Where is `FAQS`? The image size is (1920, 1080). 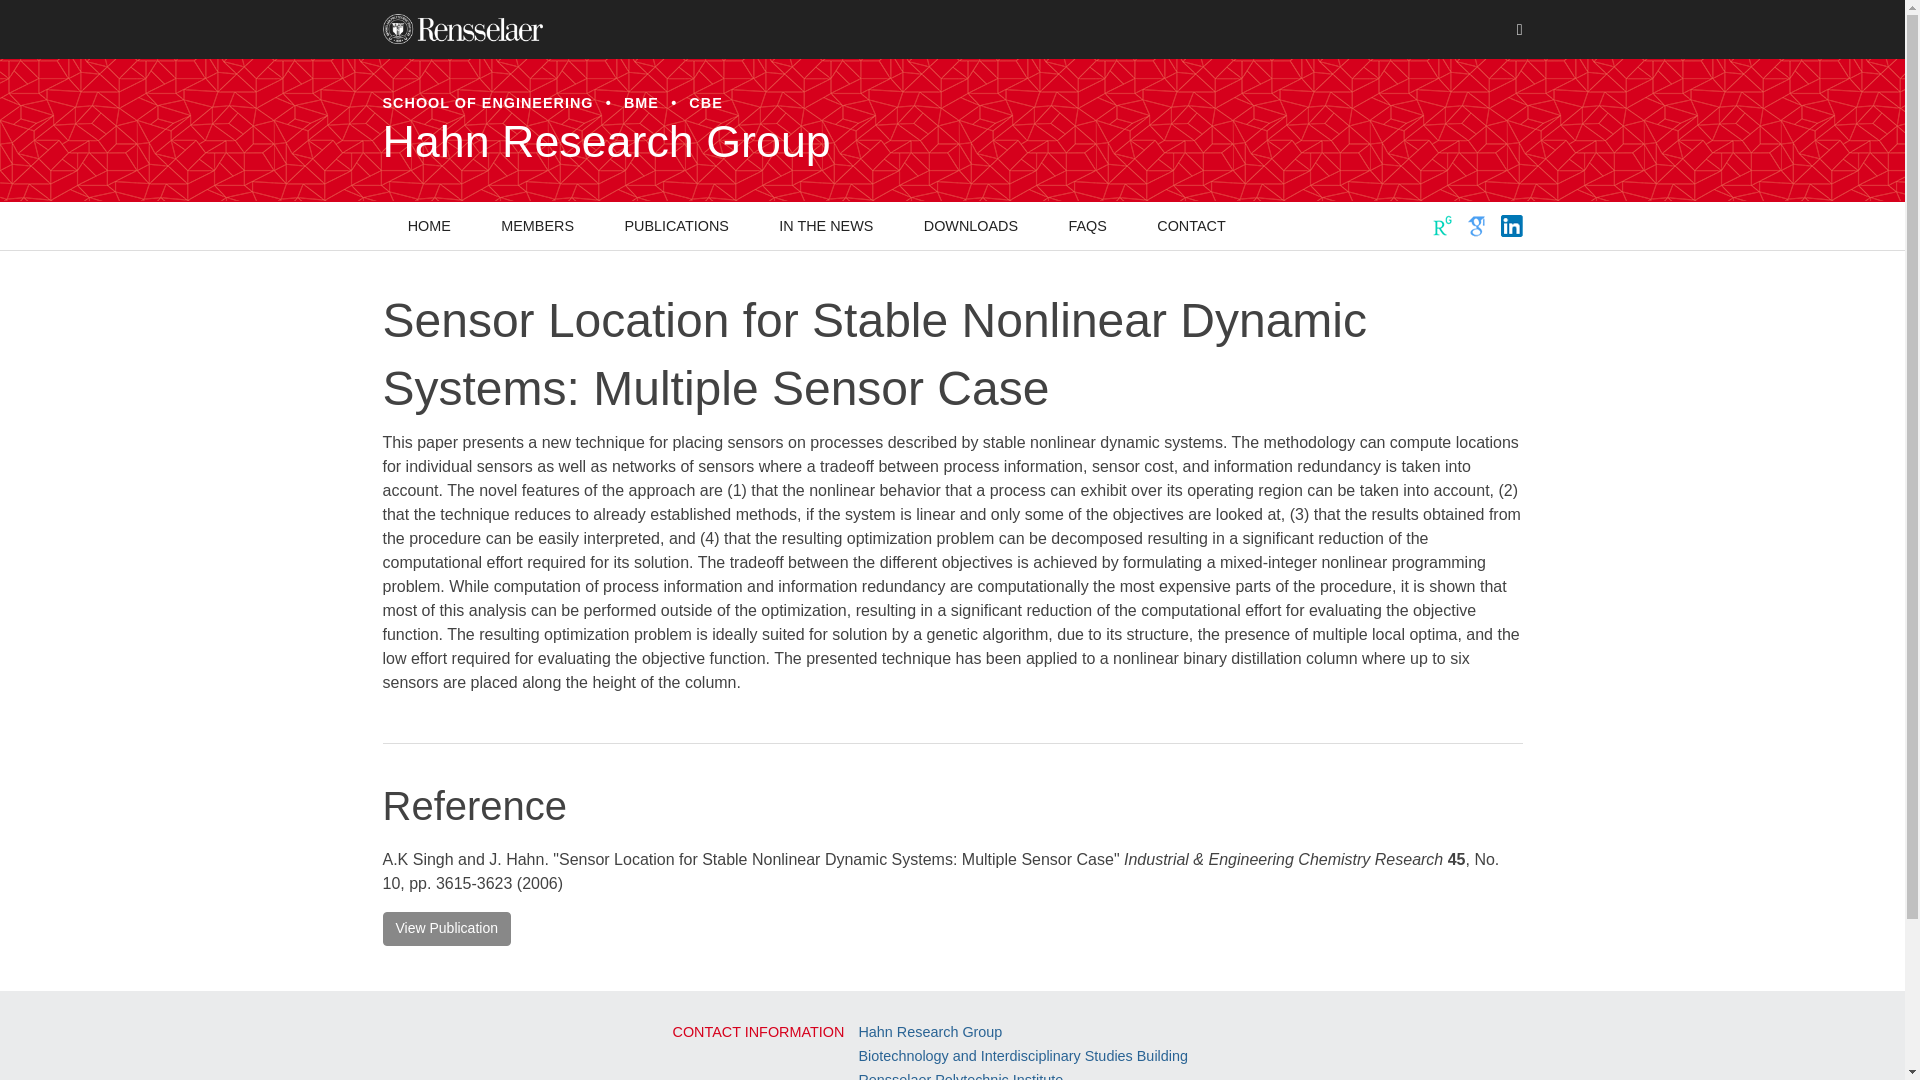 FAQS is located at coordinates (1087, 226).